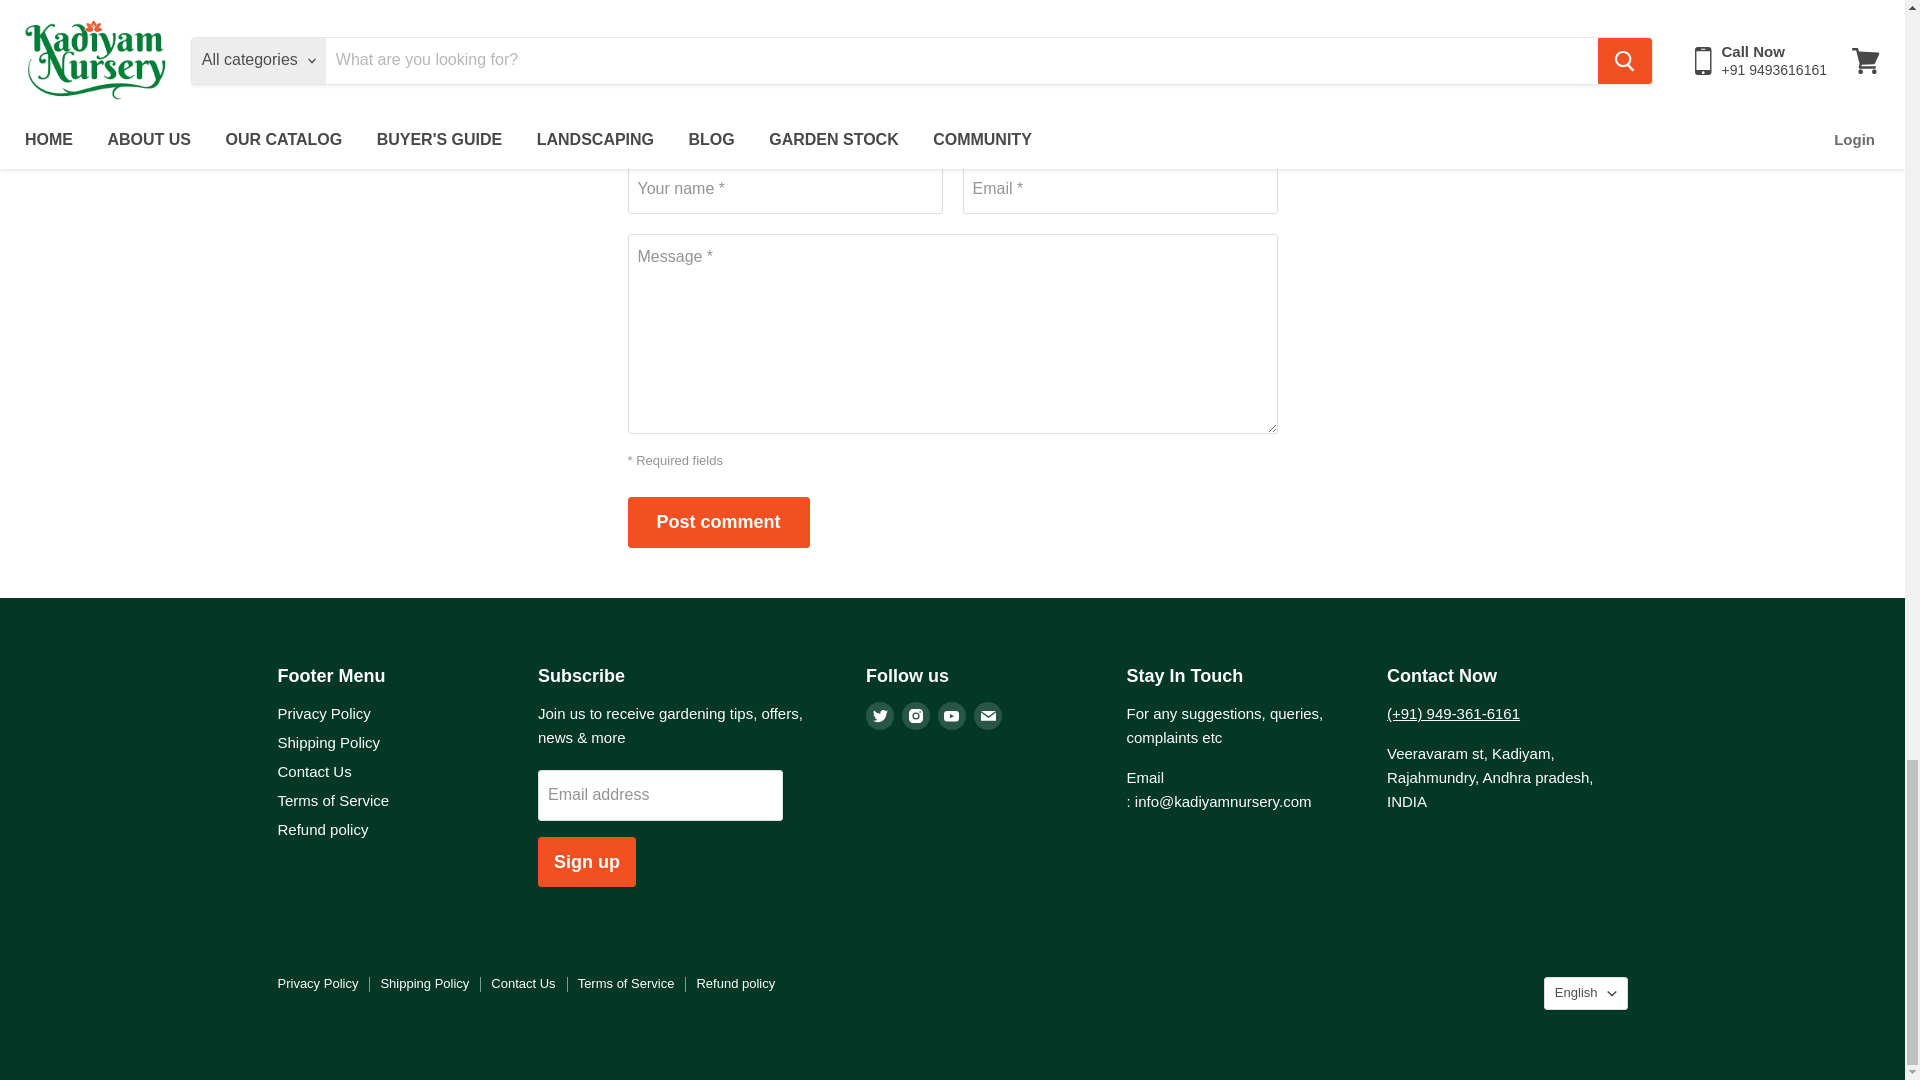 The height and width of the screenshot is (1080, 1920). I want to click on Twitter, so click(880, 716).